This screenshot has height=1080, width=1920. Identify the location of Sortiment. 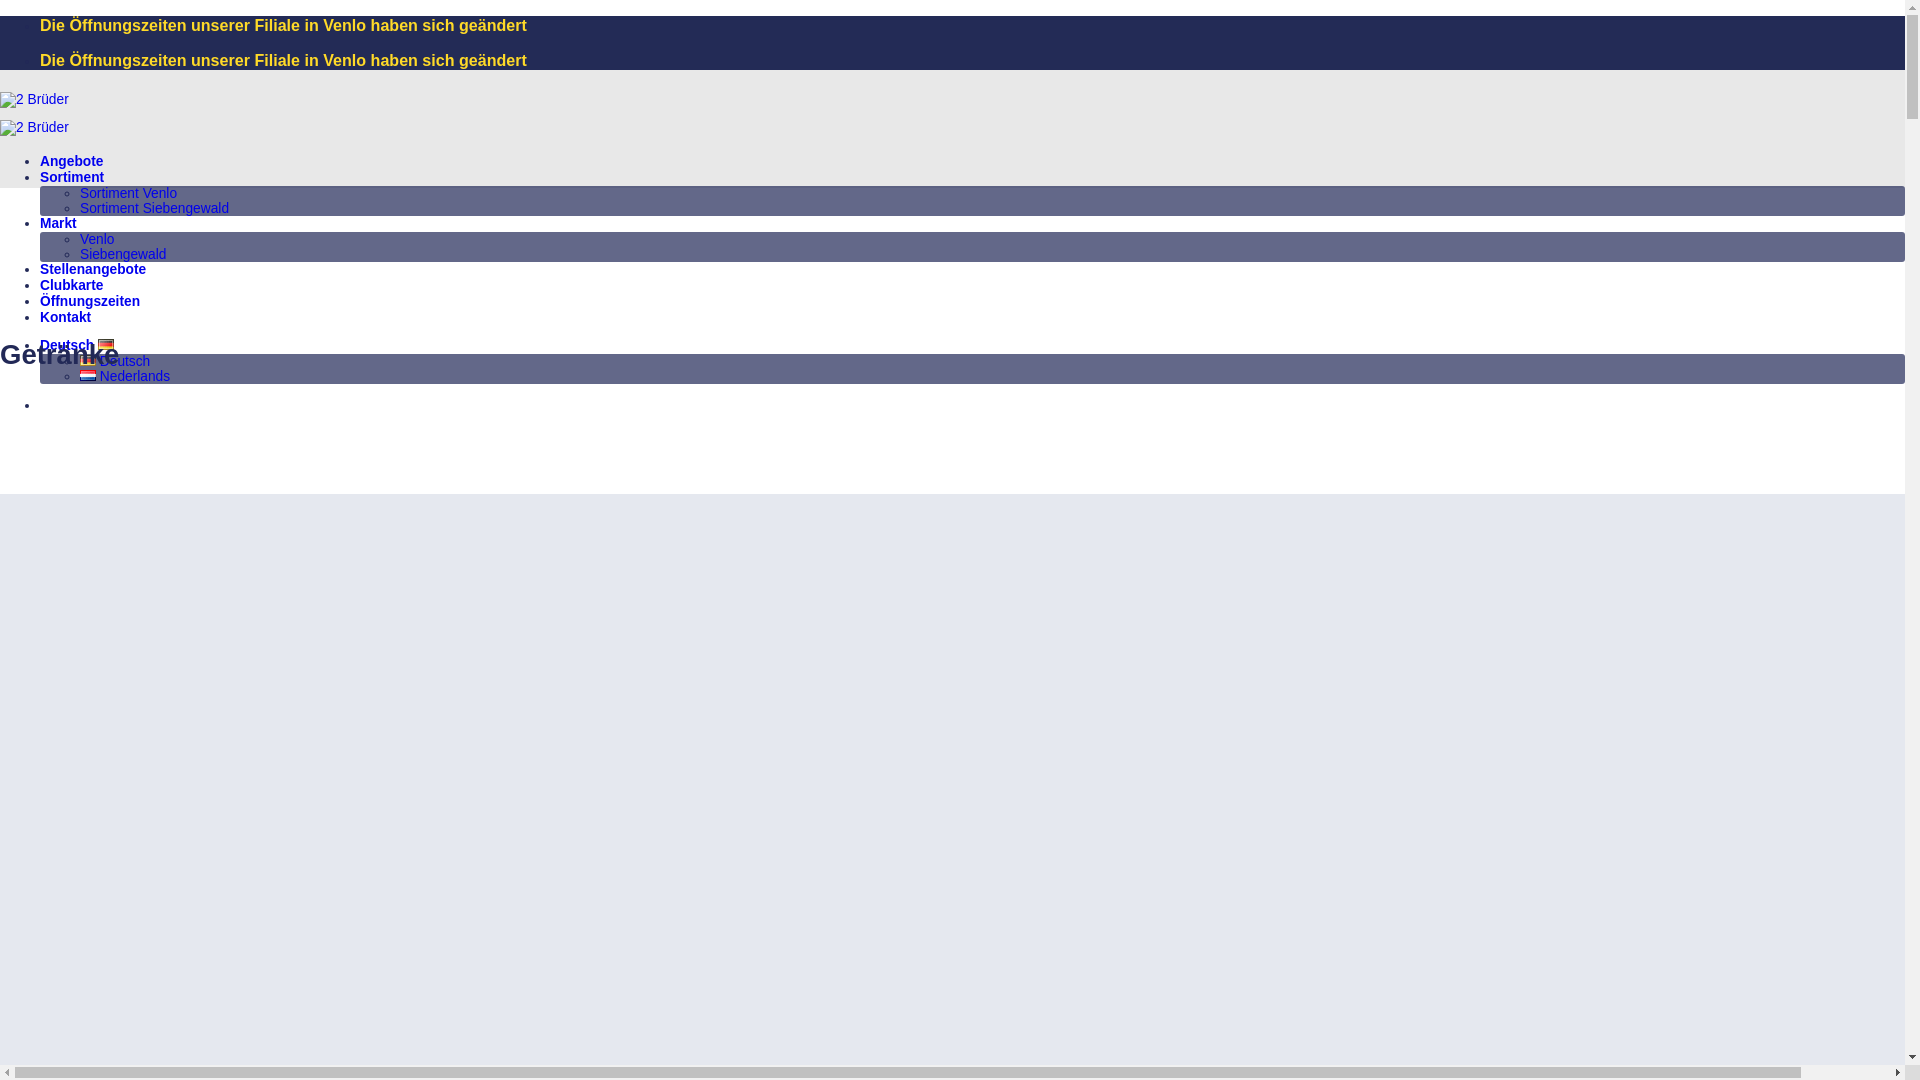
(72, 178).